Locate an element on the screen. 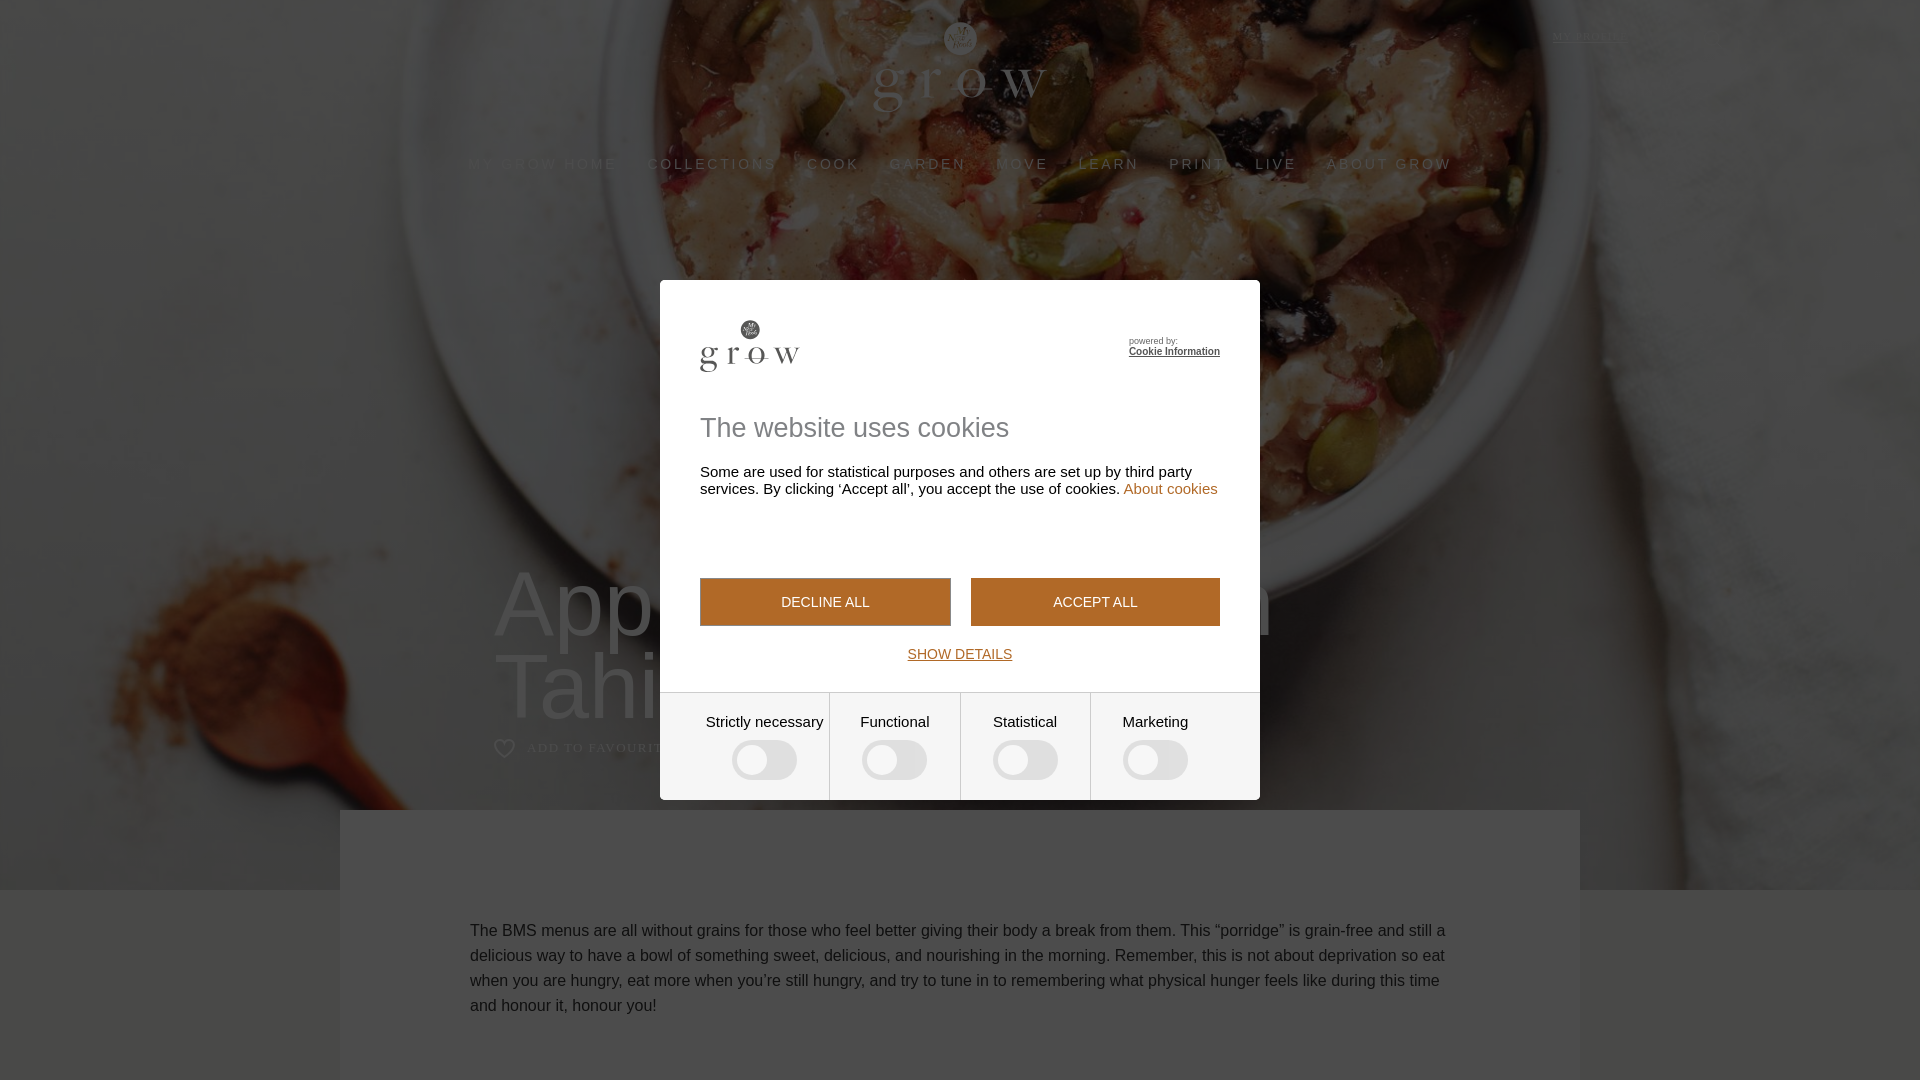  About cookies is located at coordinates (1170, 488).